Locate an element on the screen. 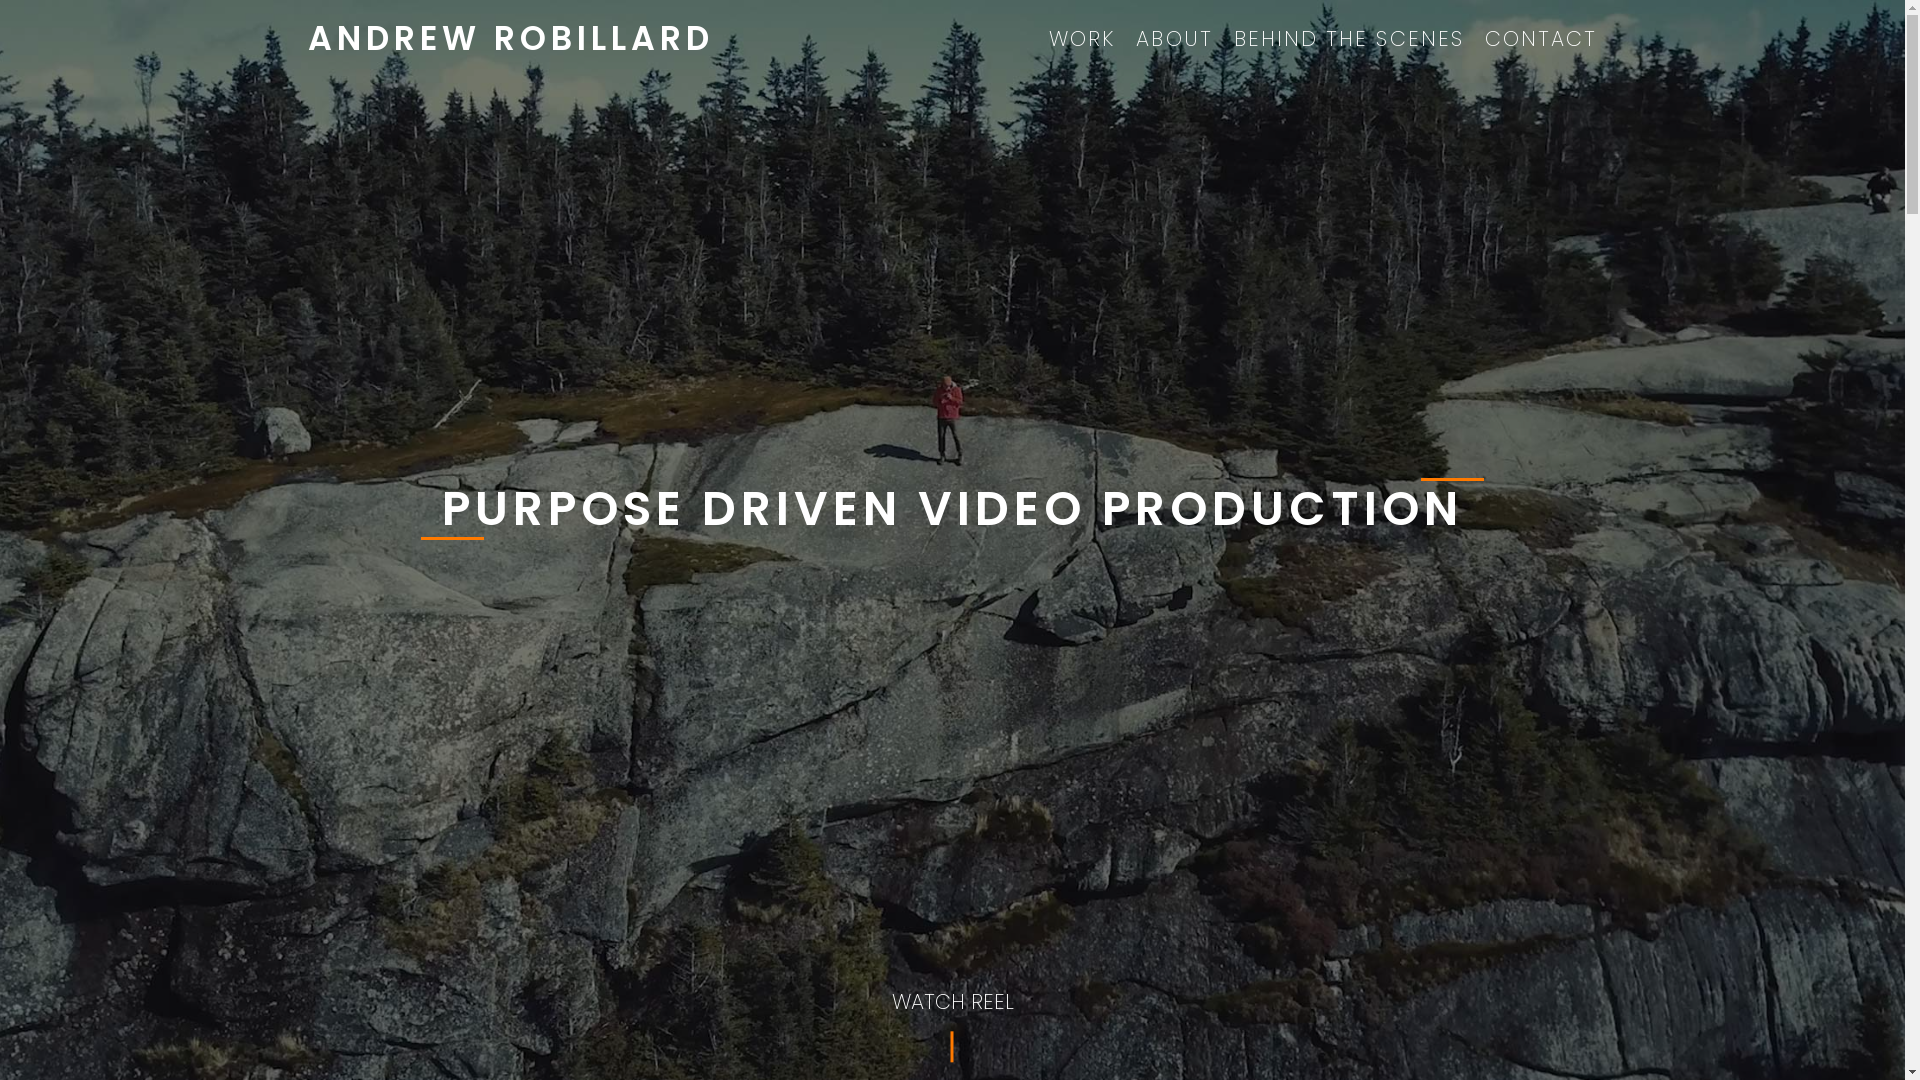  CONTACT is located at coordinates (1542, 38).